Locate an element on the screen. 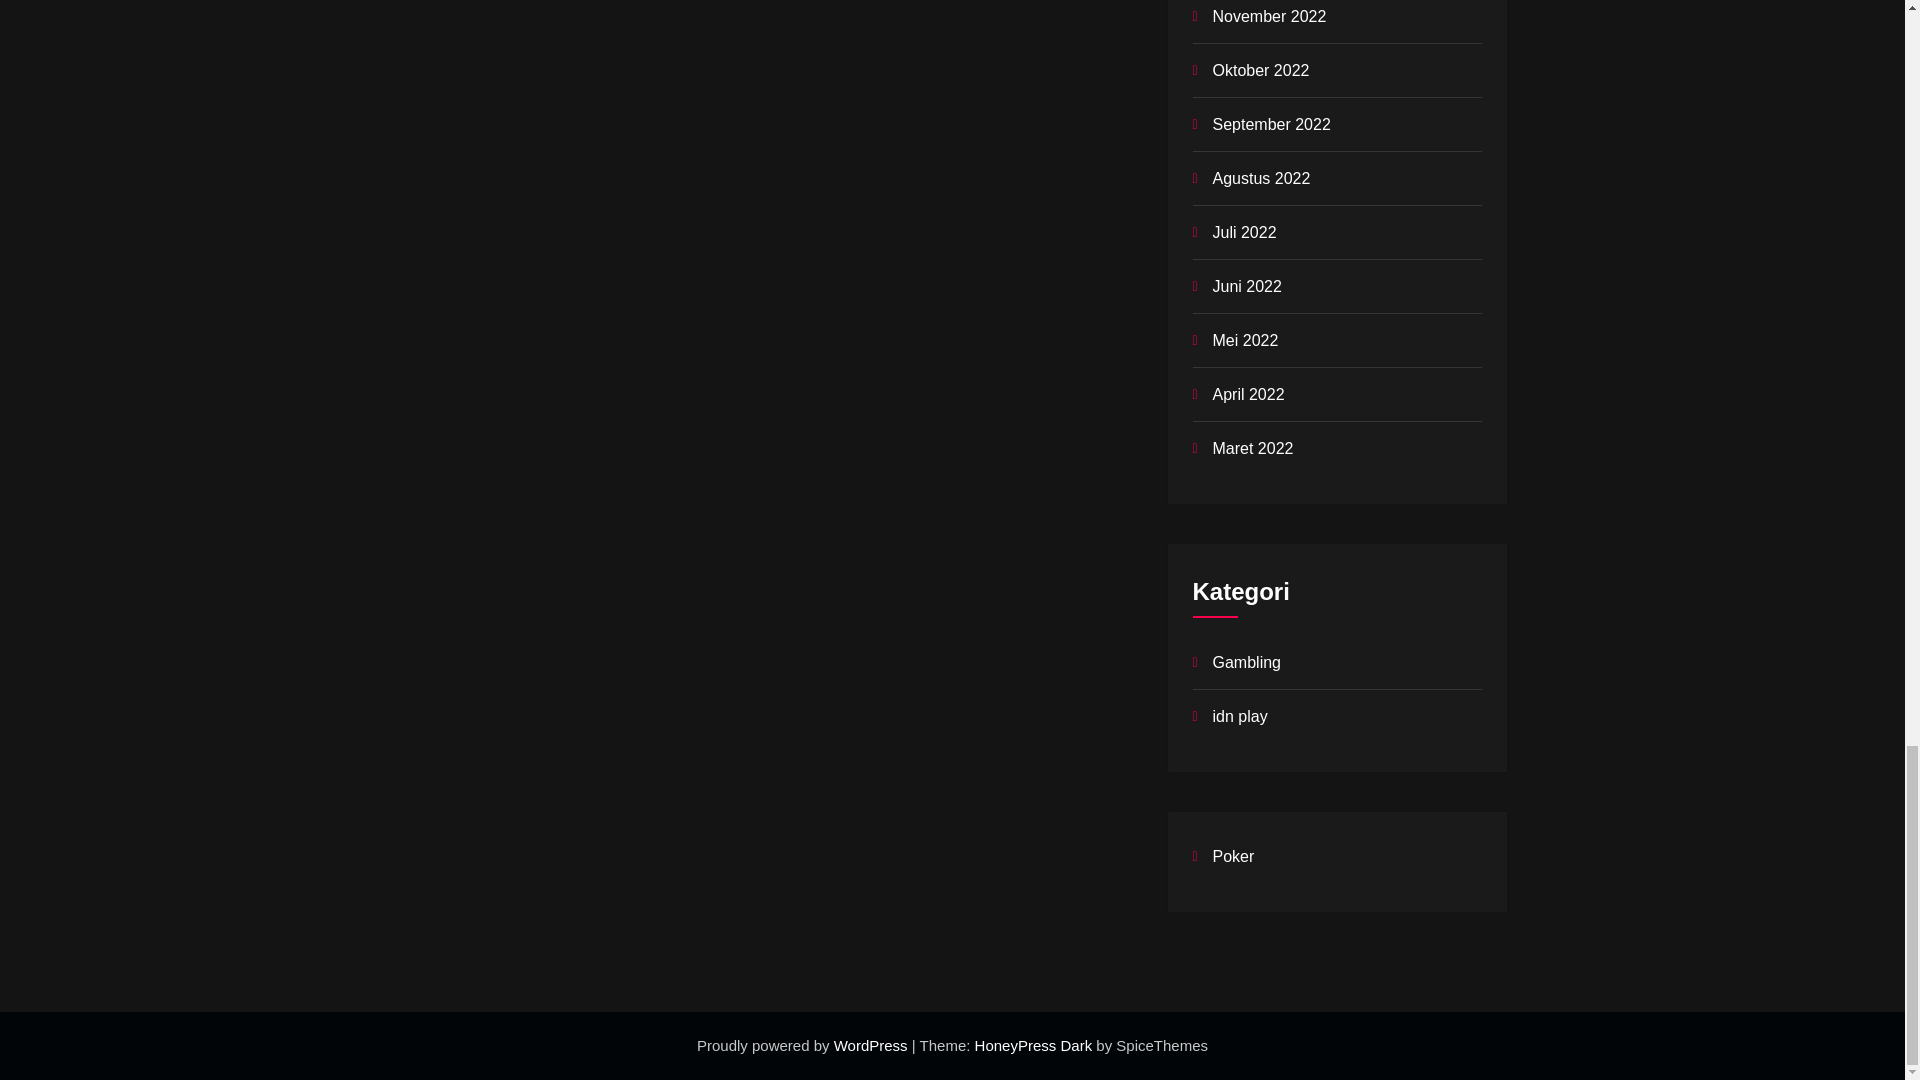 The height and width of the screenshot is (1080, 1920). September 2022 is located at coordinates (1270, 124).